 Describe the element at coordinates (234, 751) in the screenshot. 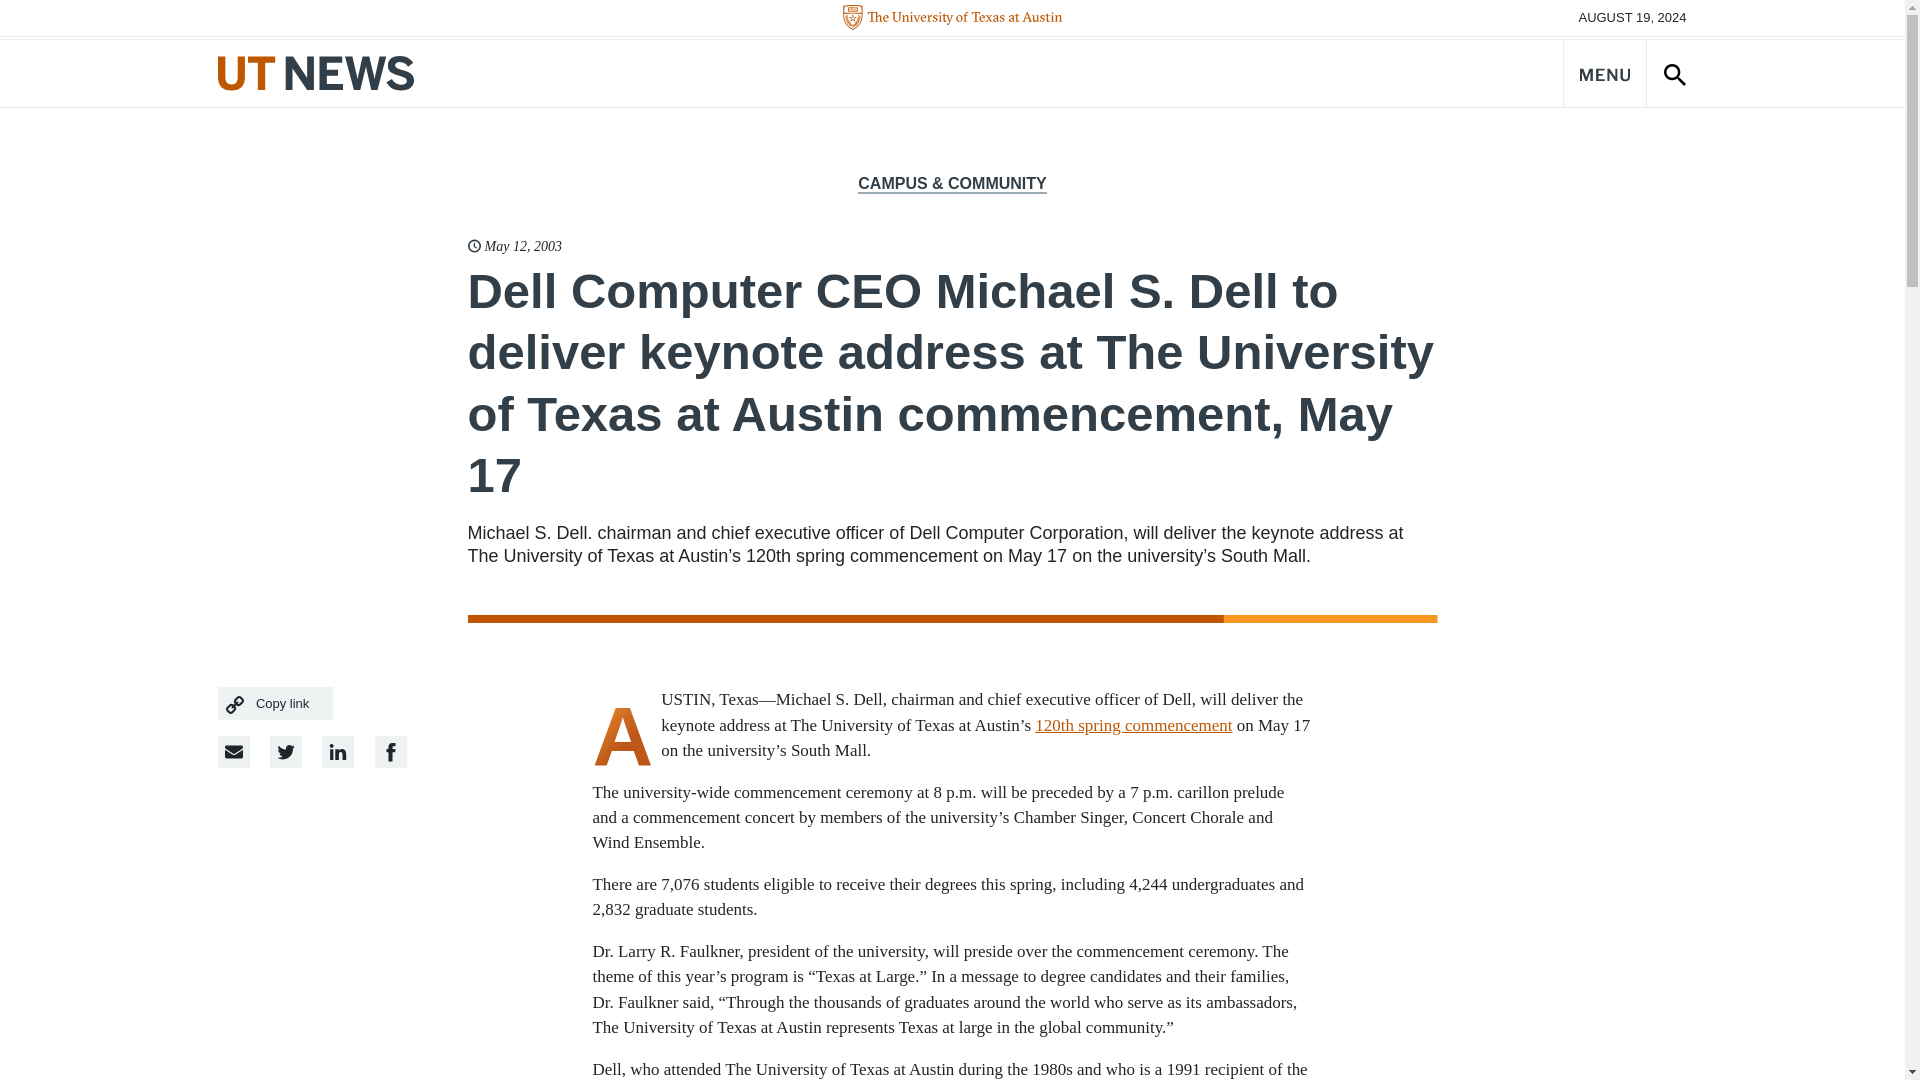

I see `Email Share Link` at that location.